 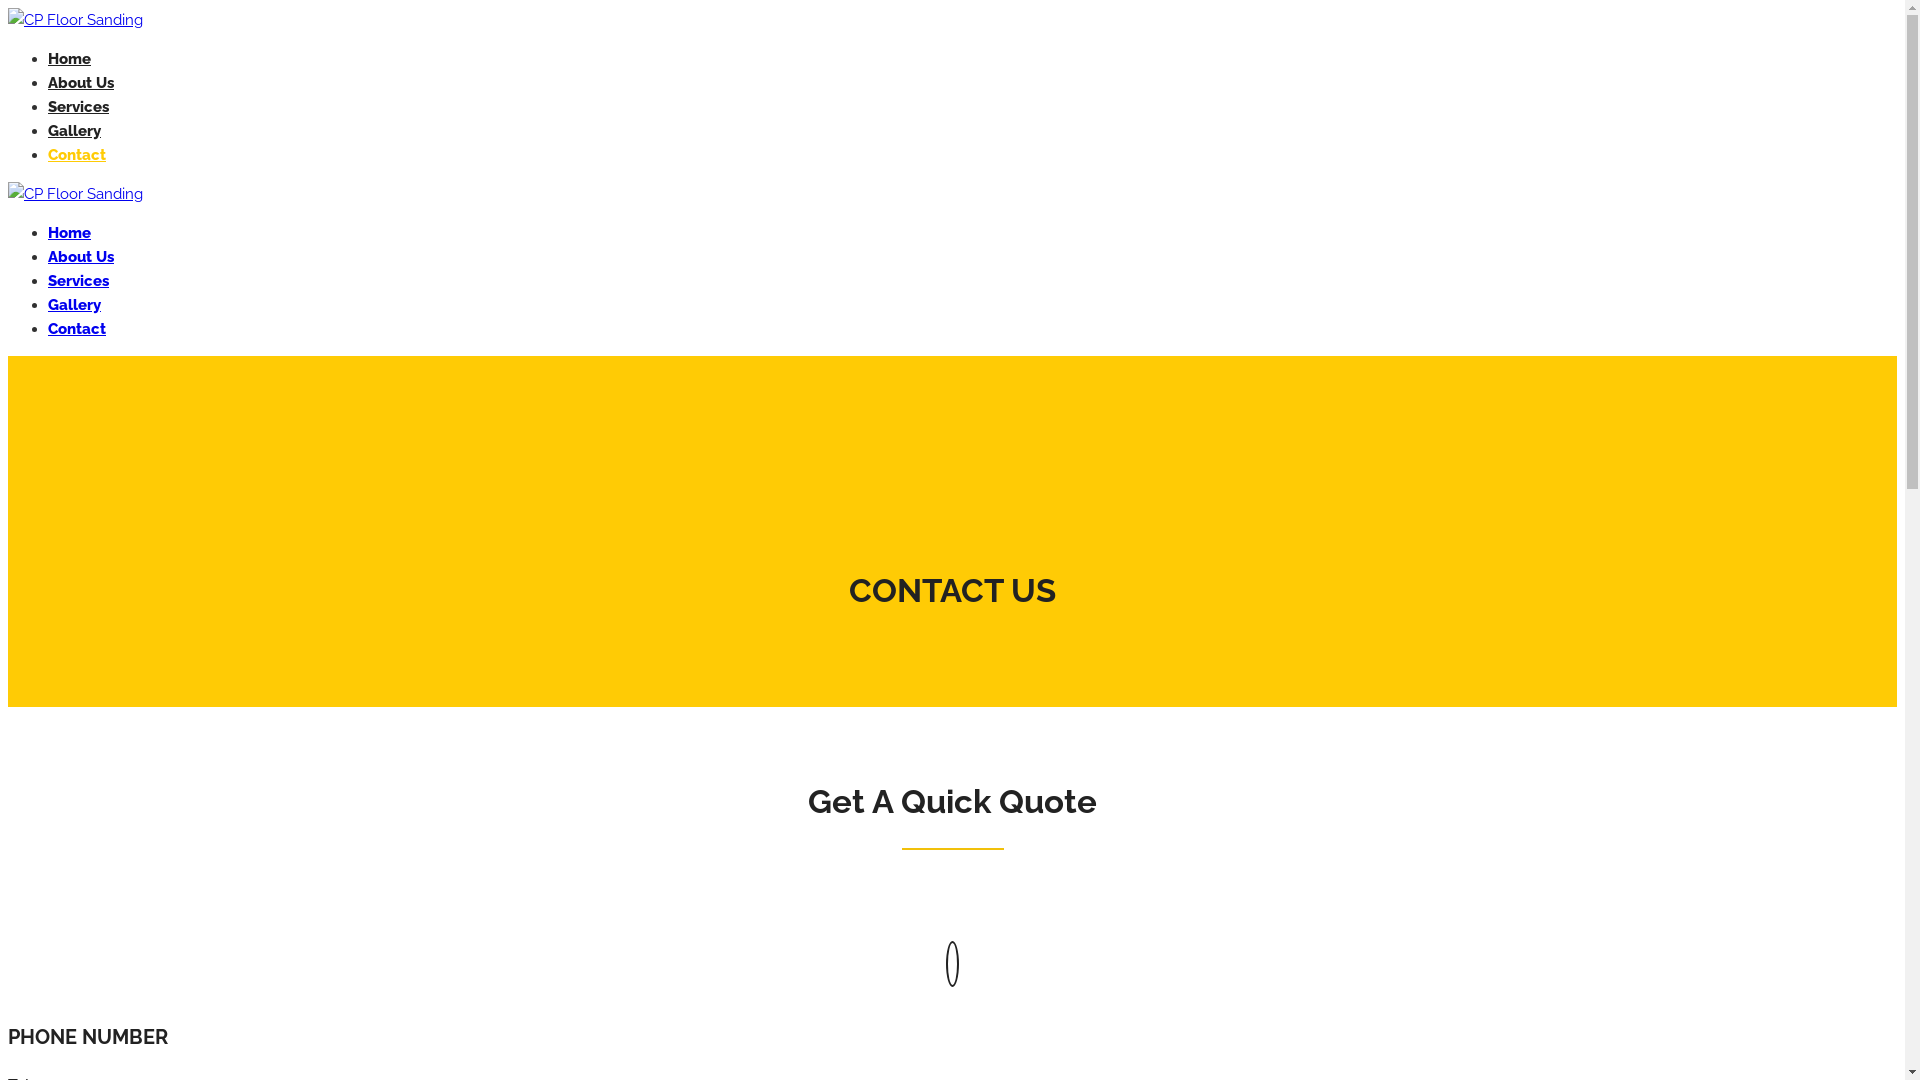 I want to click on Services, so click(x=78, y=107).